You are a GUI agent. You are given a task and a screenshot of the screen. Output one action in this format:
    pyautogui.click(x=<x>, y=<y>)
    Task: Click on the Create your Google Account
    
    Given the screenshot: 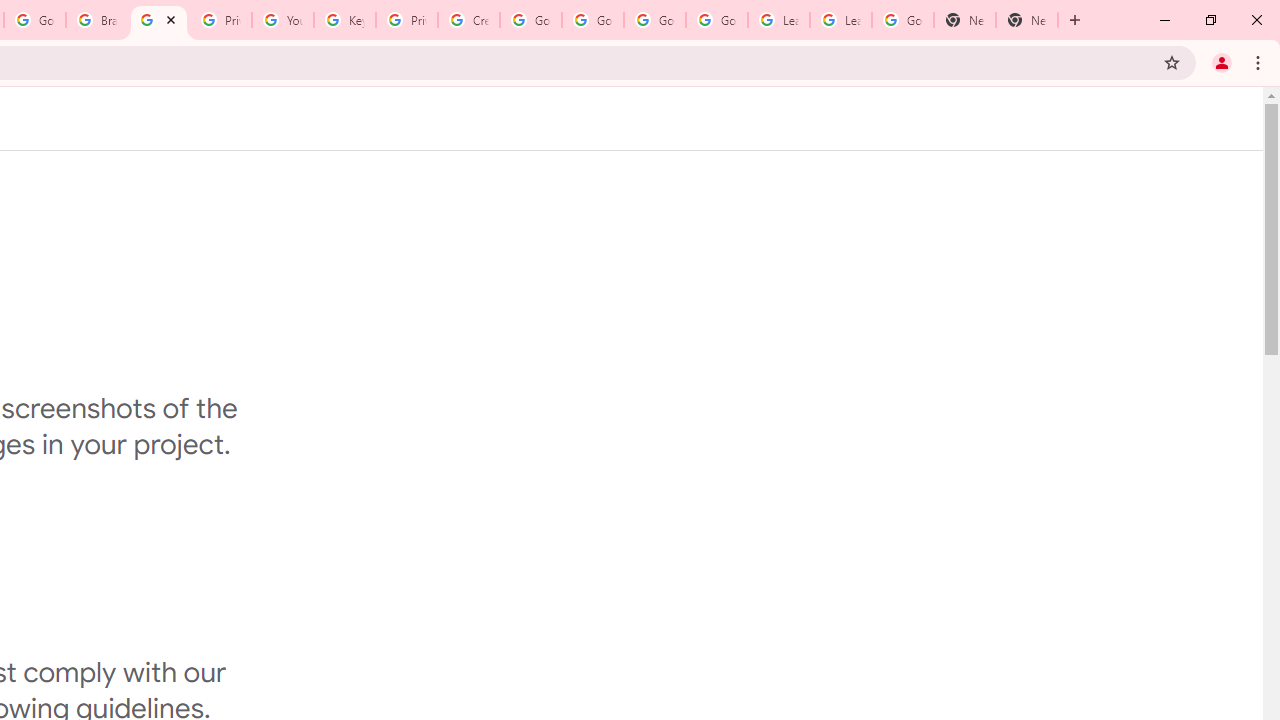 What is the action you would take?
    pyautogui.click(x=468, y=20)
    